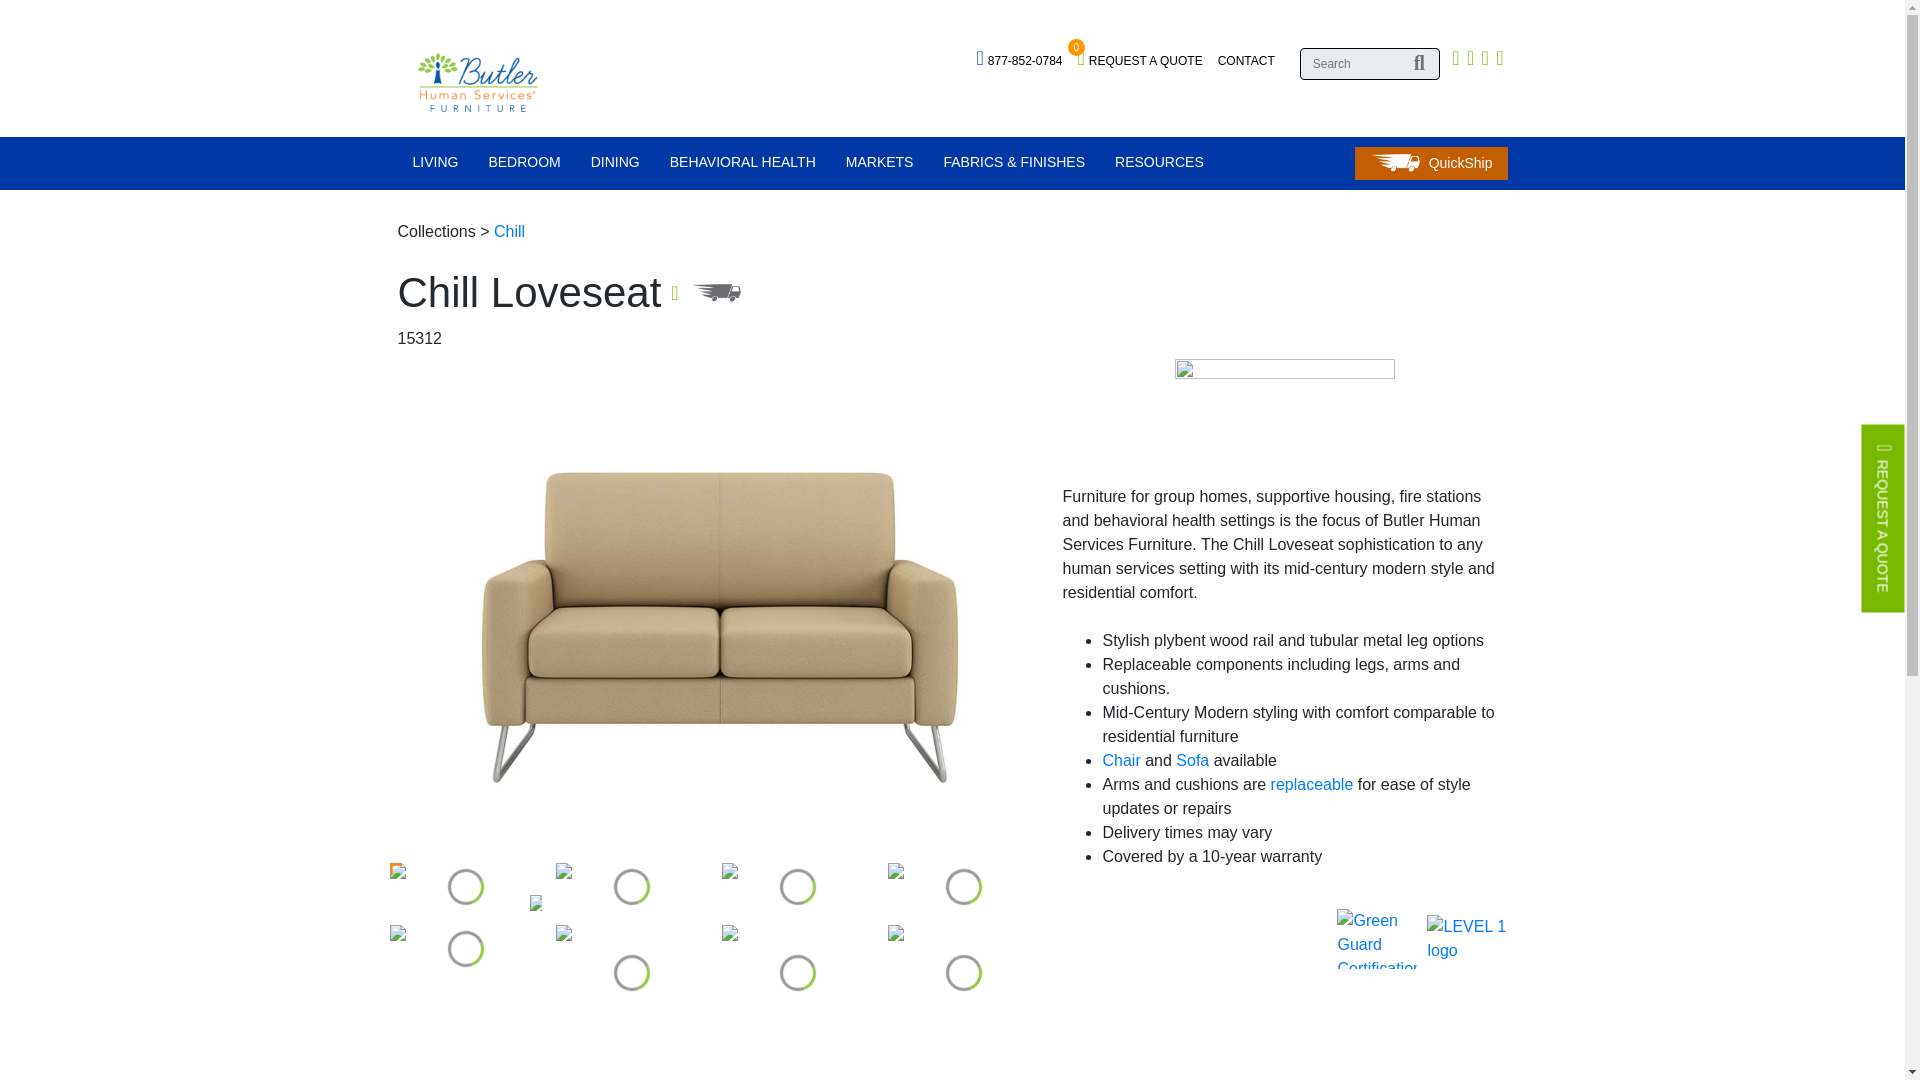 Image resolution: width=1920 pixels, height=1080 pixels. I want to click on LIVING, so click(1370, 63).